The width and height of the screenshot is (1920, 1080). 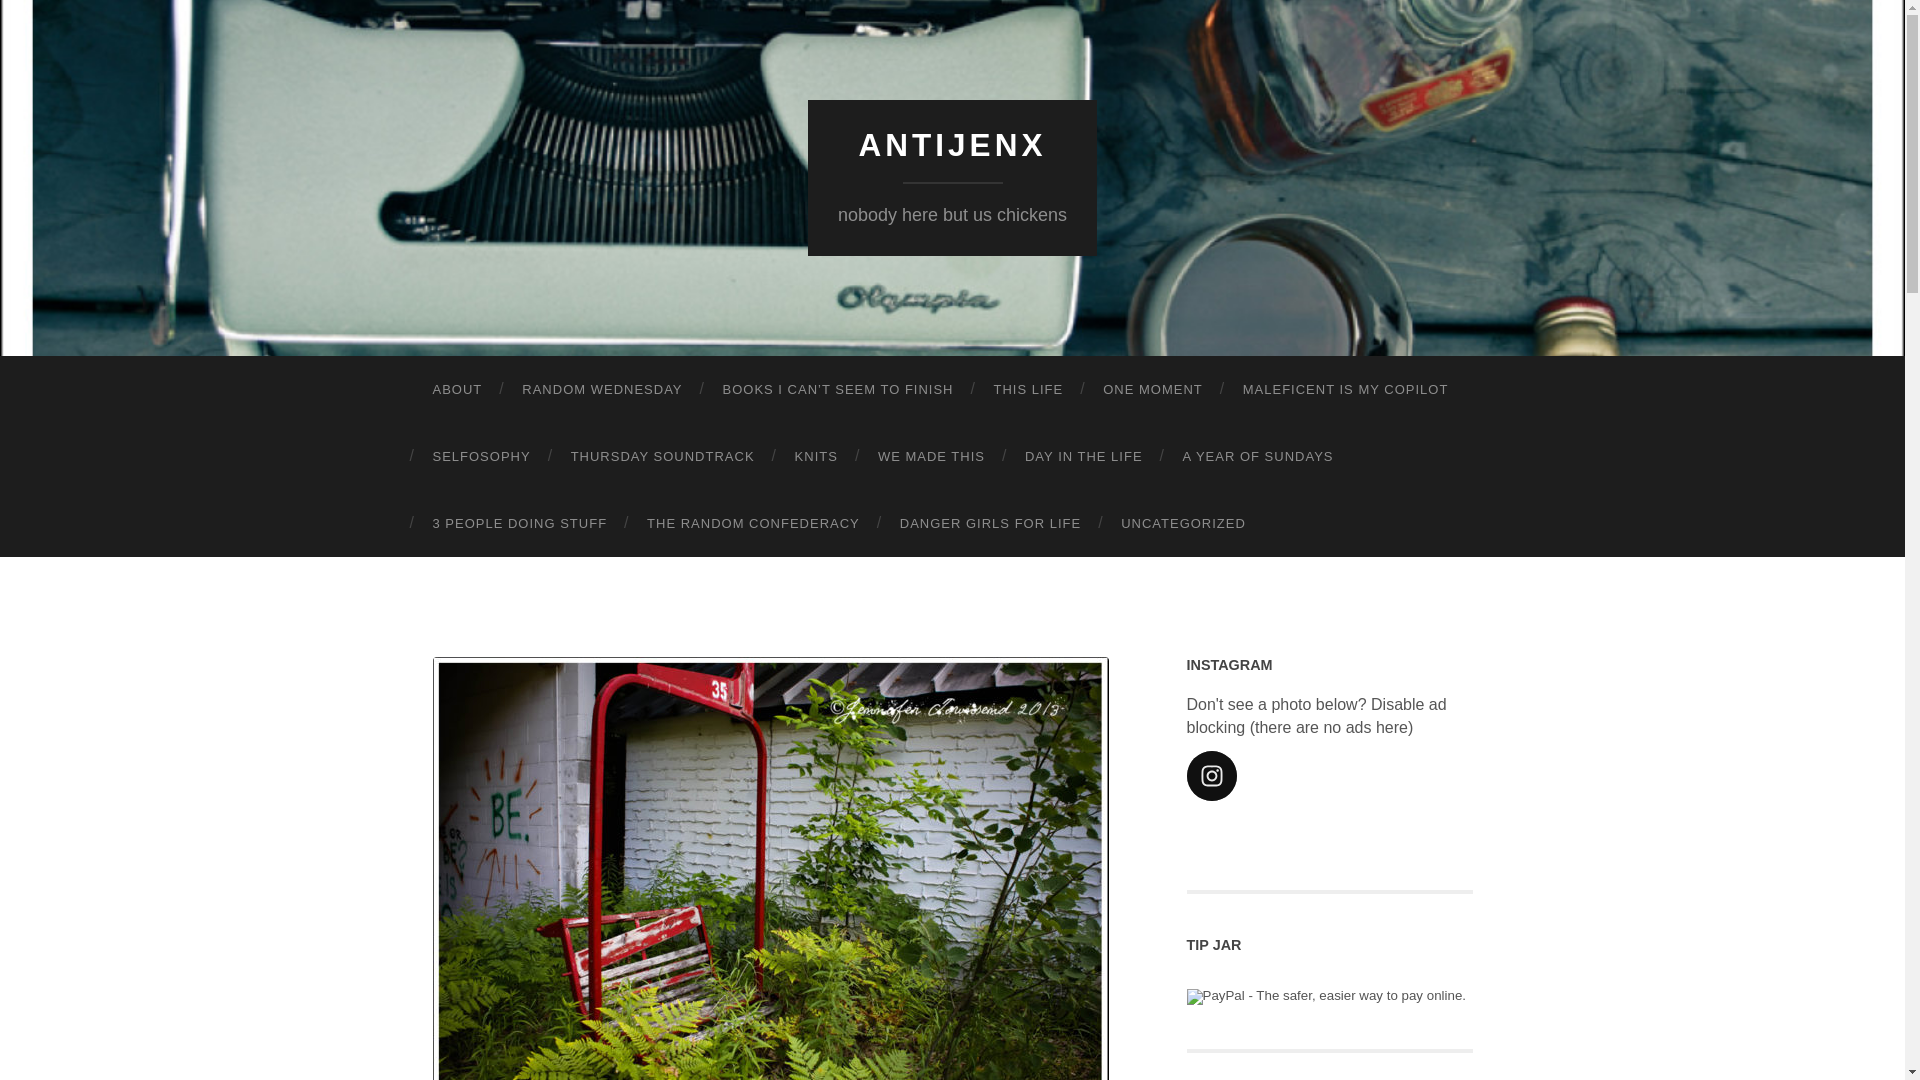 I want to click on THE RANDOM CONFEDERACY, so click(x=753, y=524).